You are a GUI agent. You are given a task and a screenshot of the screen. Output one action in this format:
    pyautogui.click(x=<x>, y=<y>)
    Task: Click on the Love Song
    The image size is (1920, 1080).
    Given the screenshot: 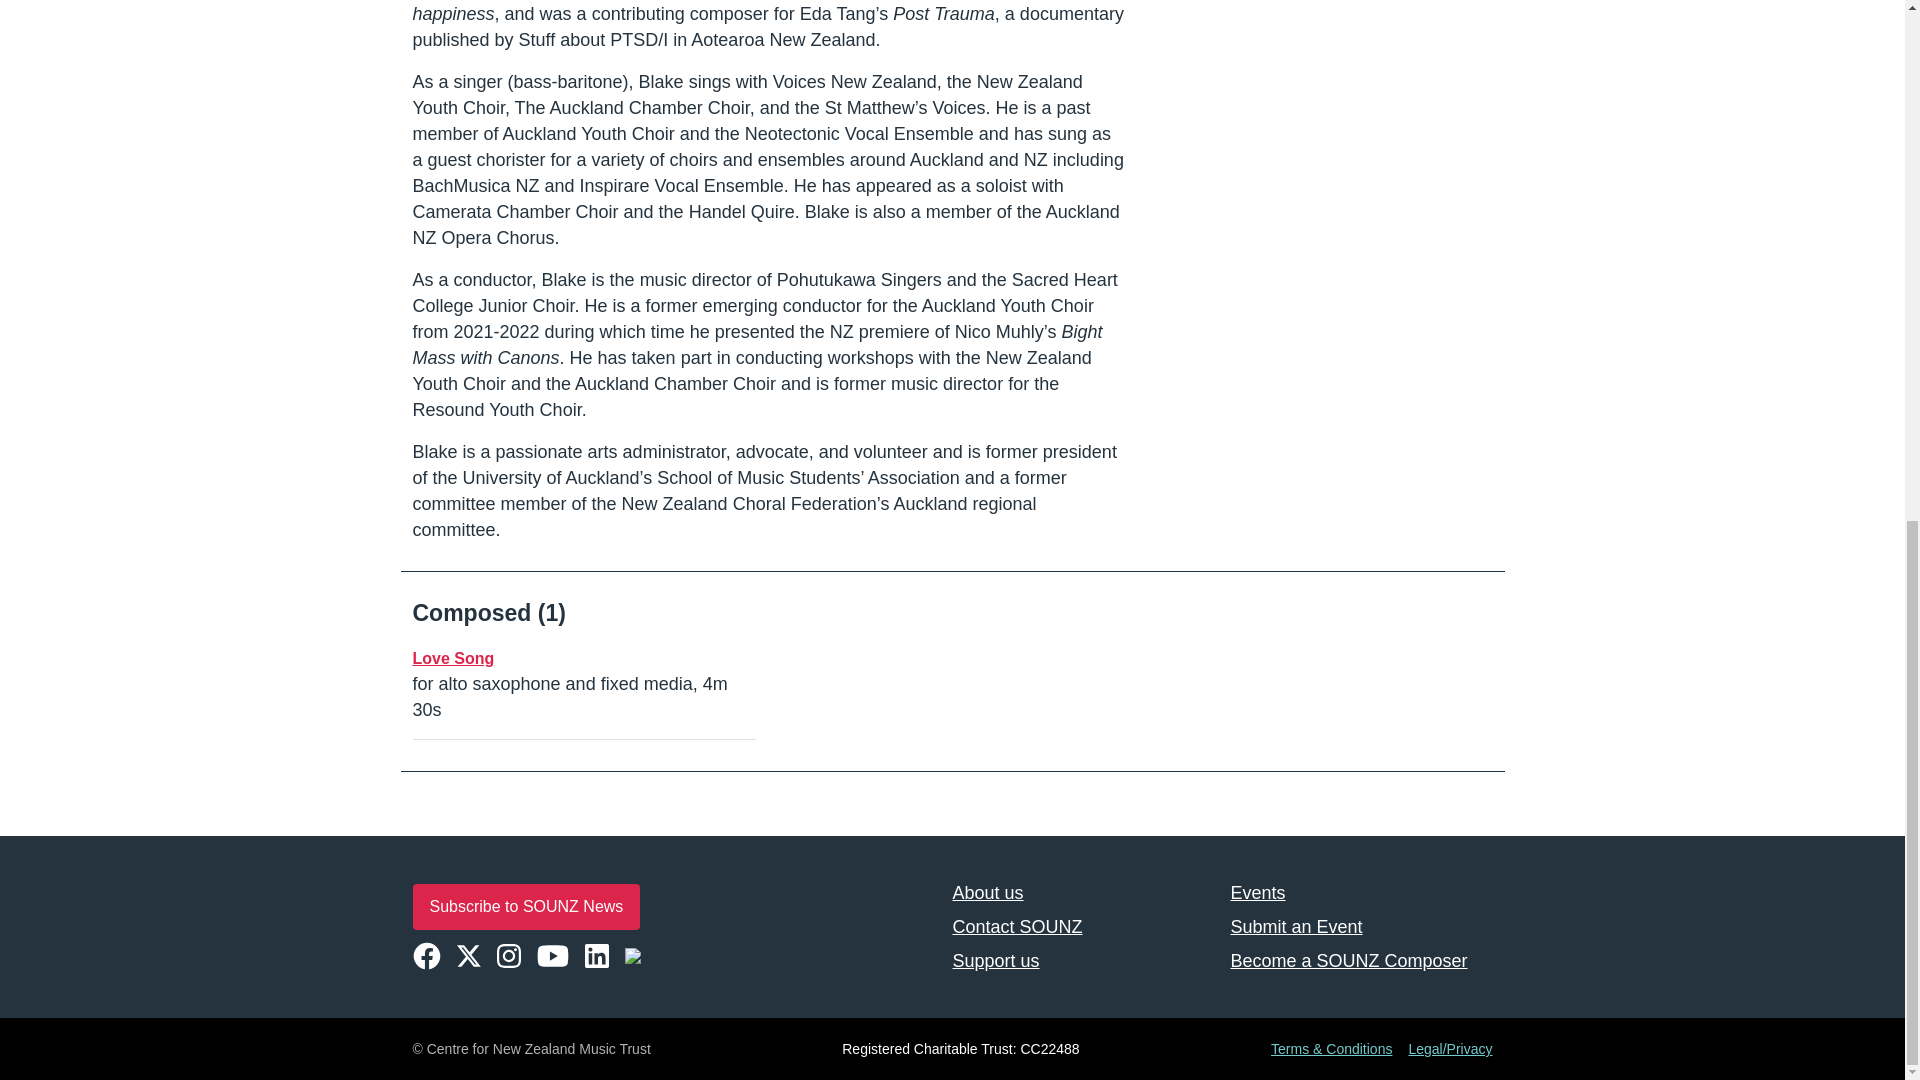 What is the action you would take?
    pyautogui.click(x=452, y=658)
    